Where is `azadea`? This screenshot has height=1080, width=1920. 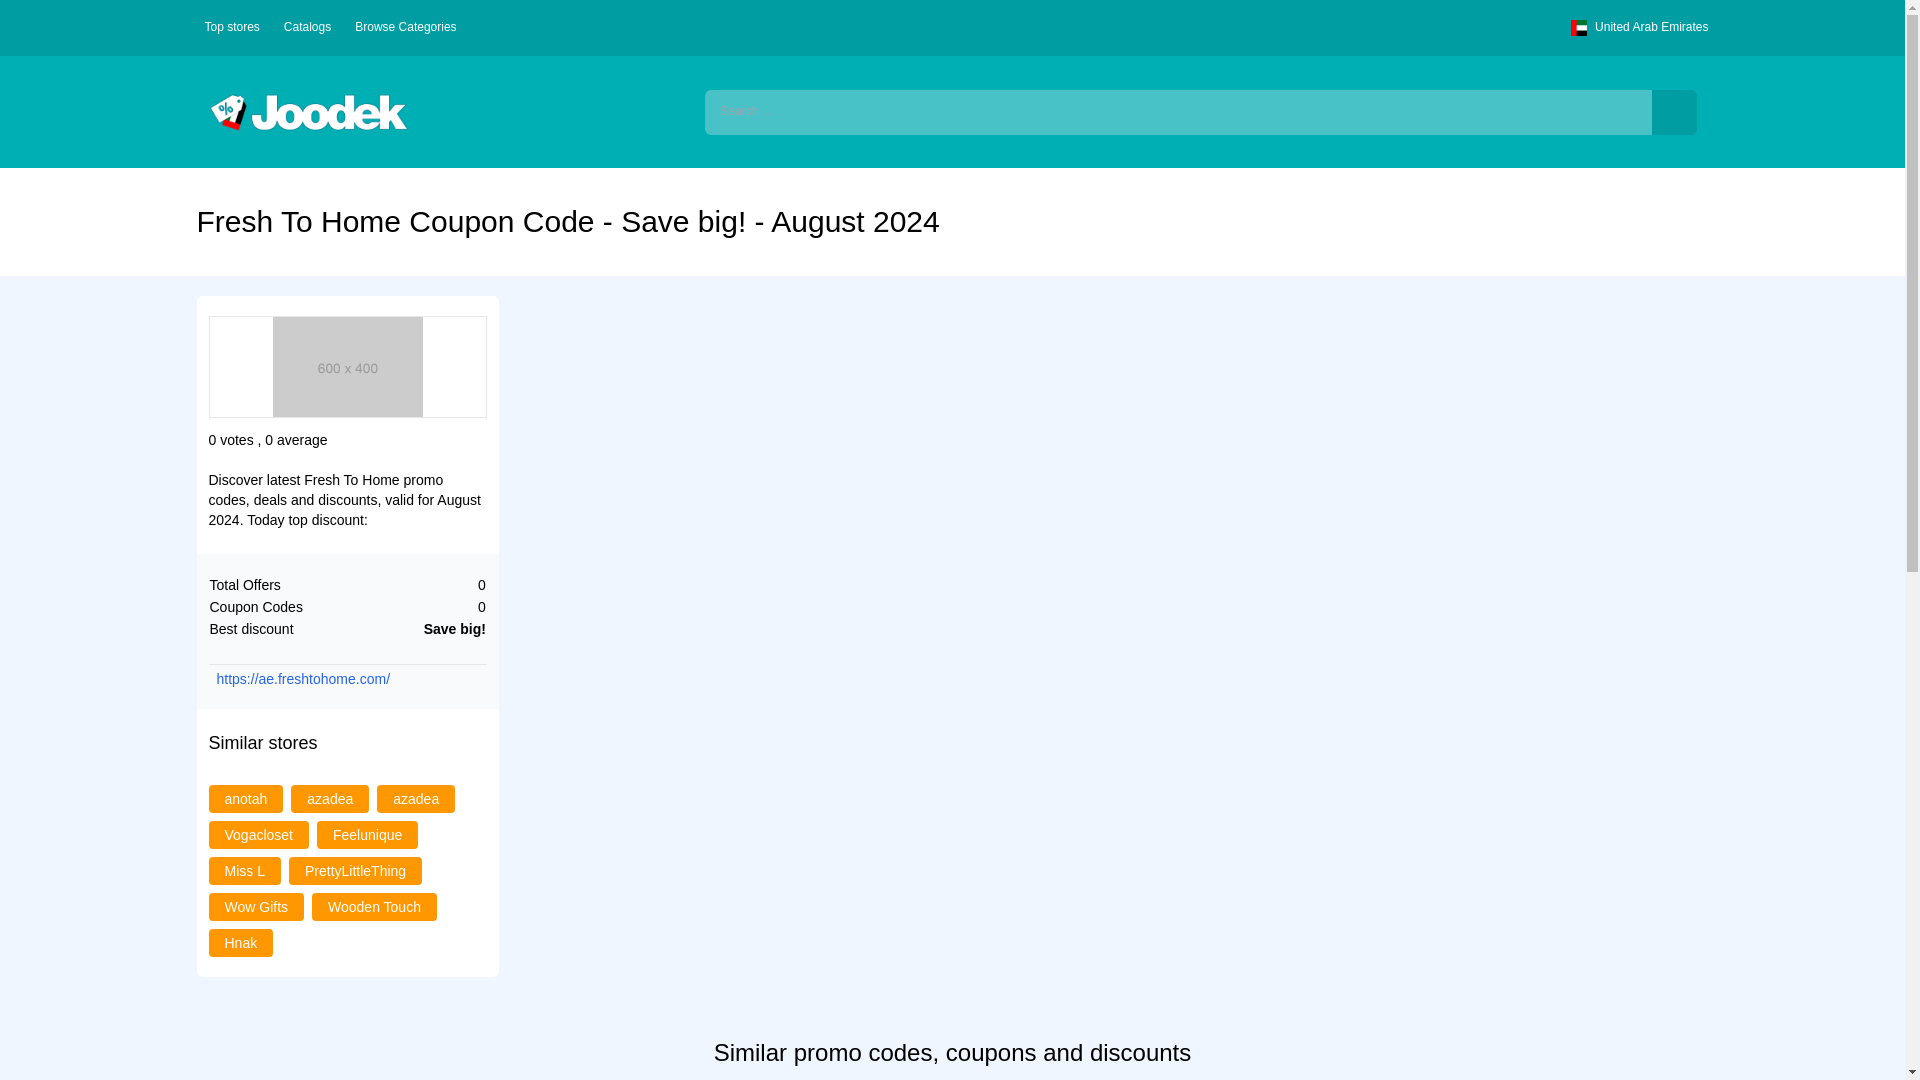 azadea is located at coordinates (330, 798).